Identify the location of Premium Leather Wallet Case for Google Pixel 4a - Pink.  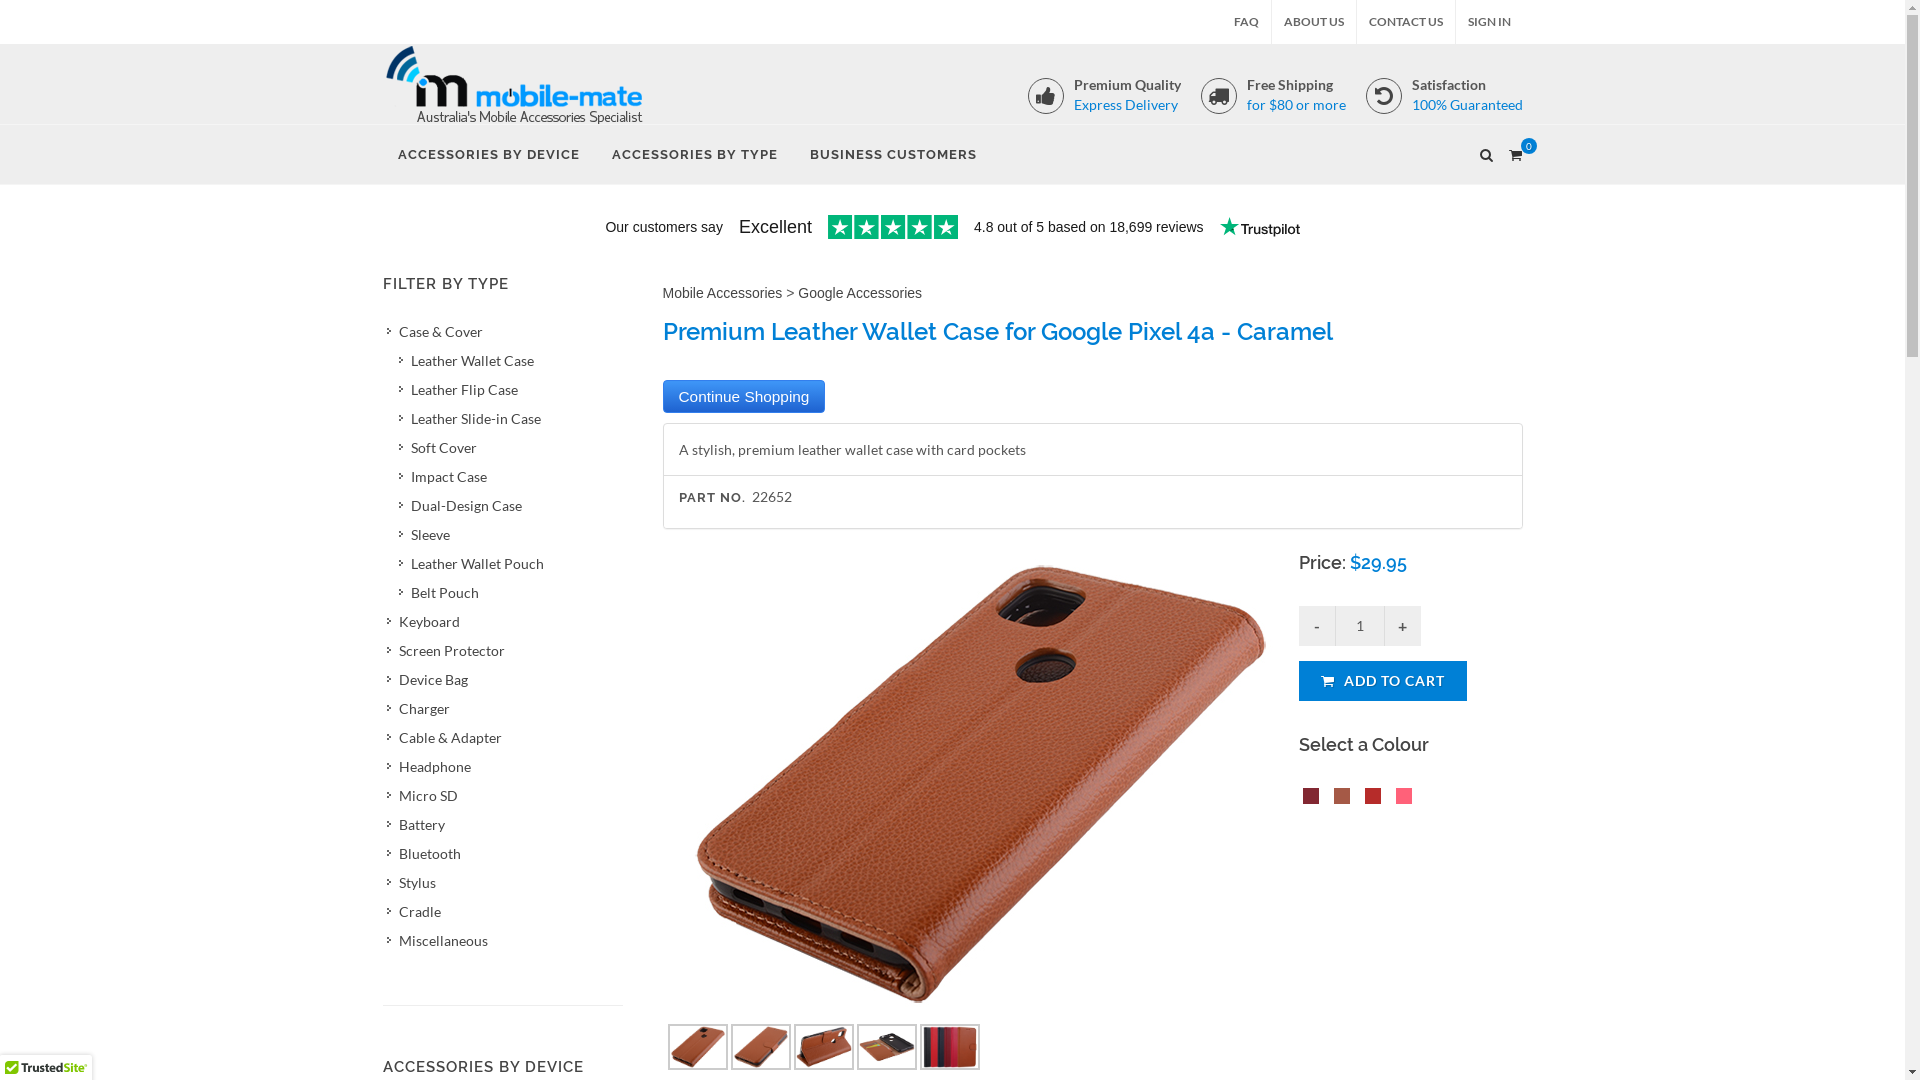
(1400, 798).